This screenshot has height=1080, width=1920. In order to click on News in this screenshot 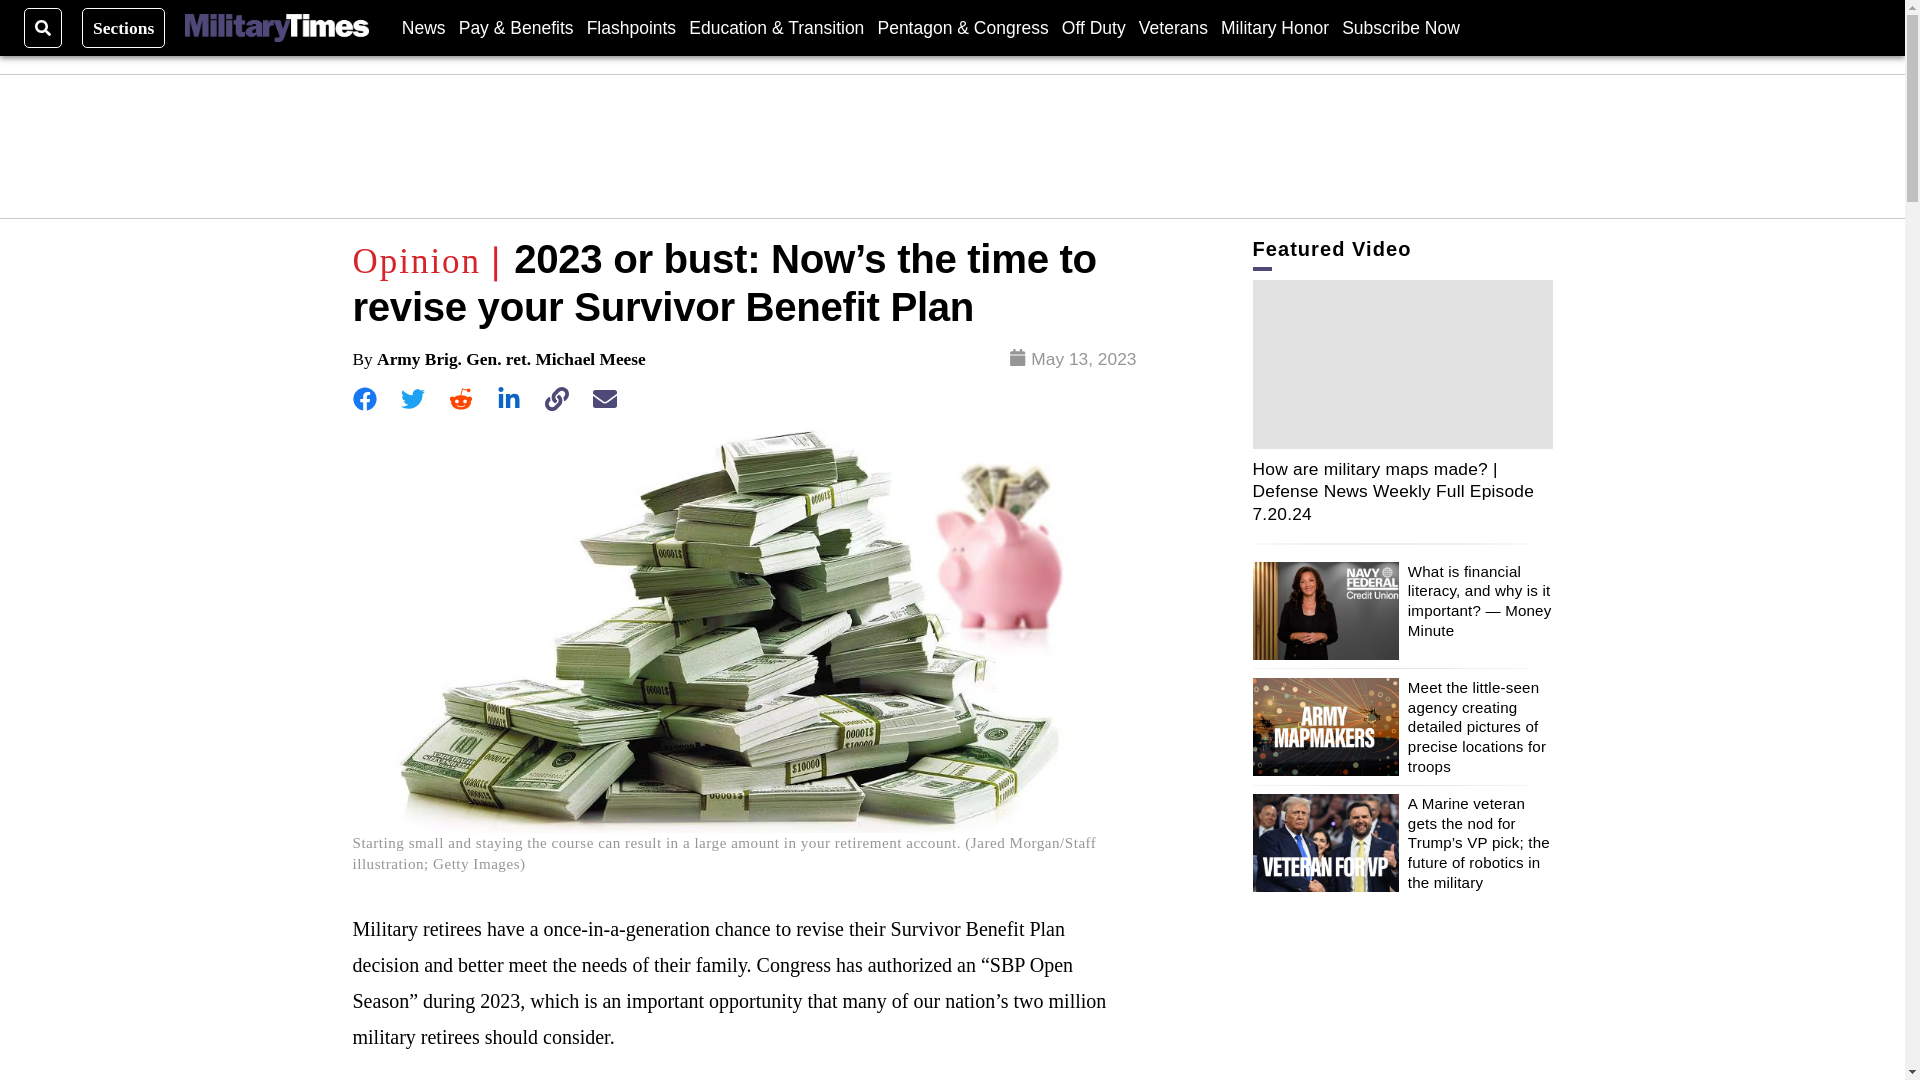, I will do `click(423, 27)`.